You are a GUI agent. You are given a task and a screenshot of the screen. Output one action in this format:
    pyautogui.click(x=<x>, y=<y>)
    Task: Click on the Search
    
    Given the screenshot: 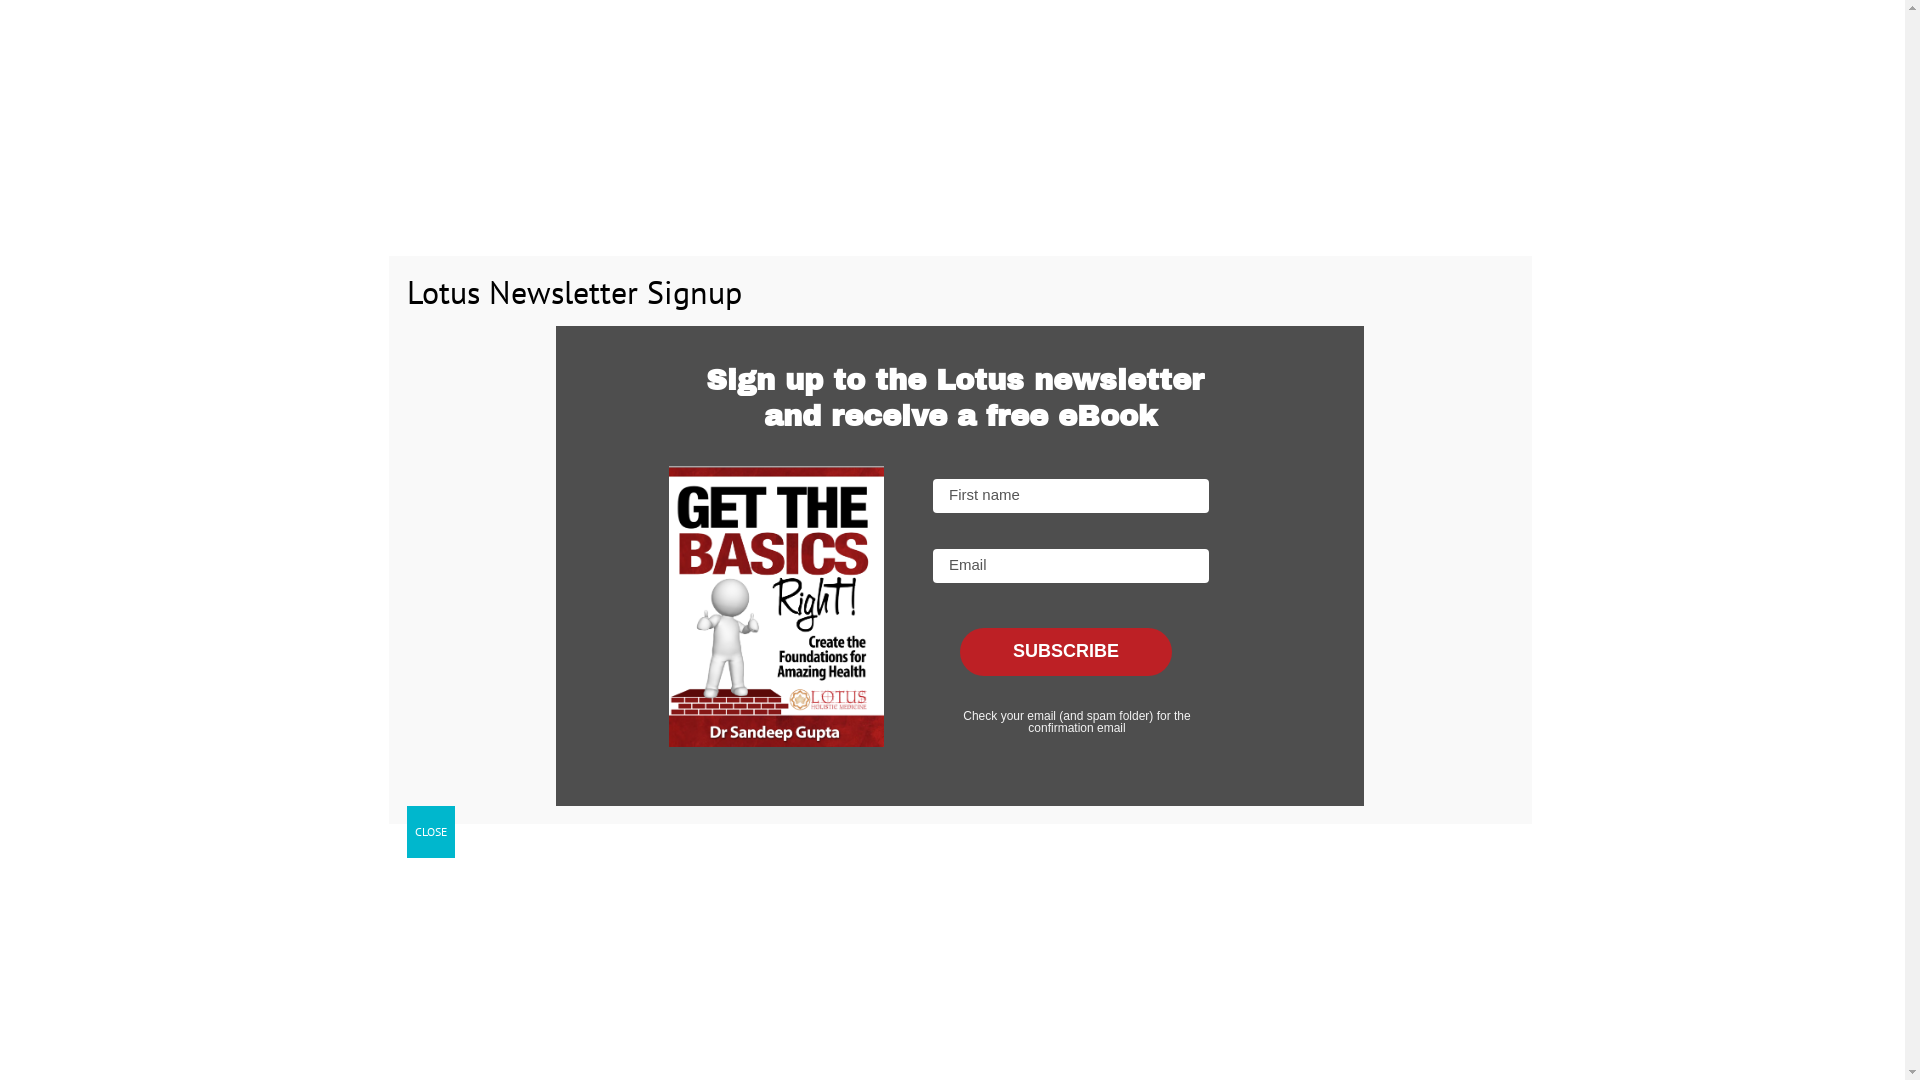 What is the action you would take?
    pyautogui.click(x=1454, y=90)
    